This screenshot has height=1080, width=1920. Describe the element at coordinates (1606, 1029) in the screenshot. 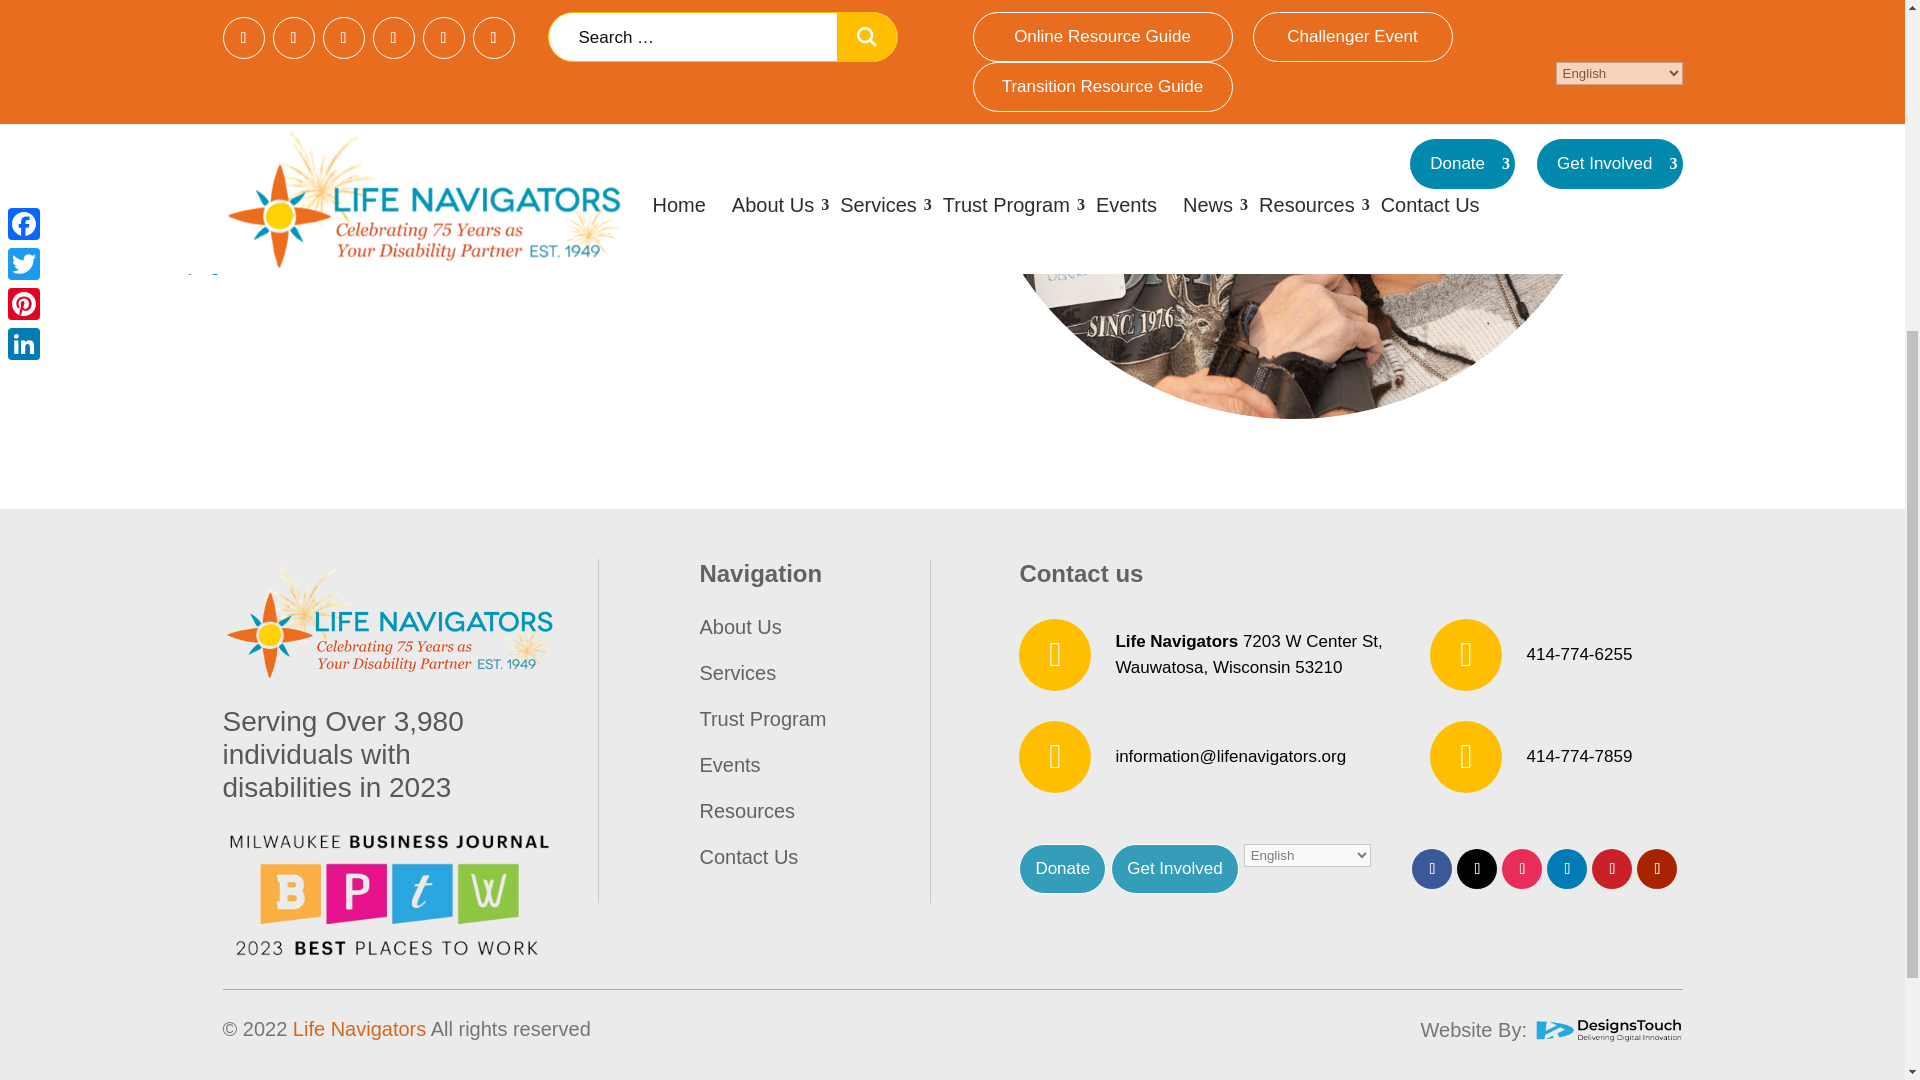

I see `Delivering Digital Innovations` at that location.